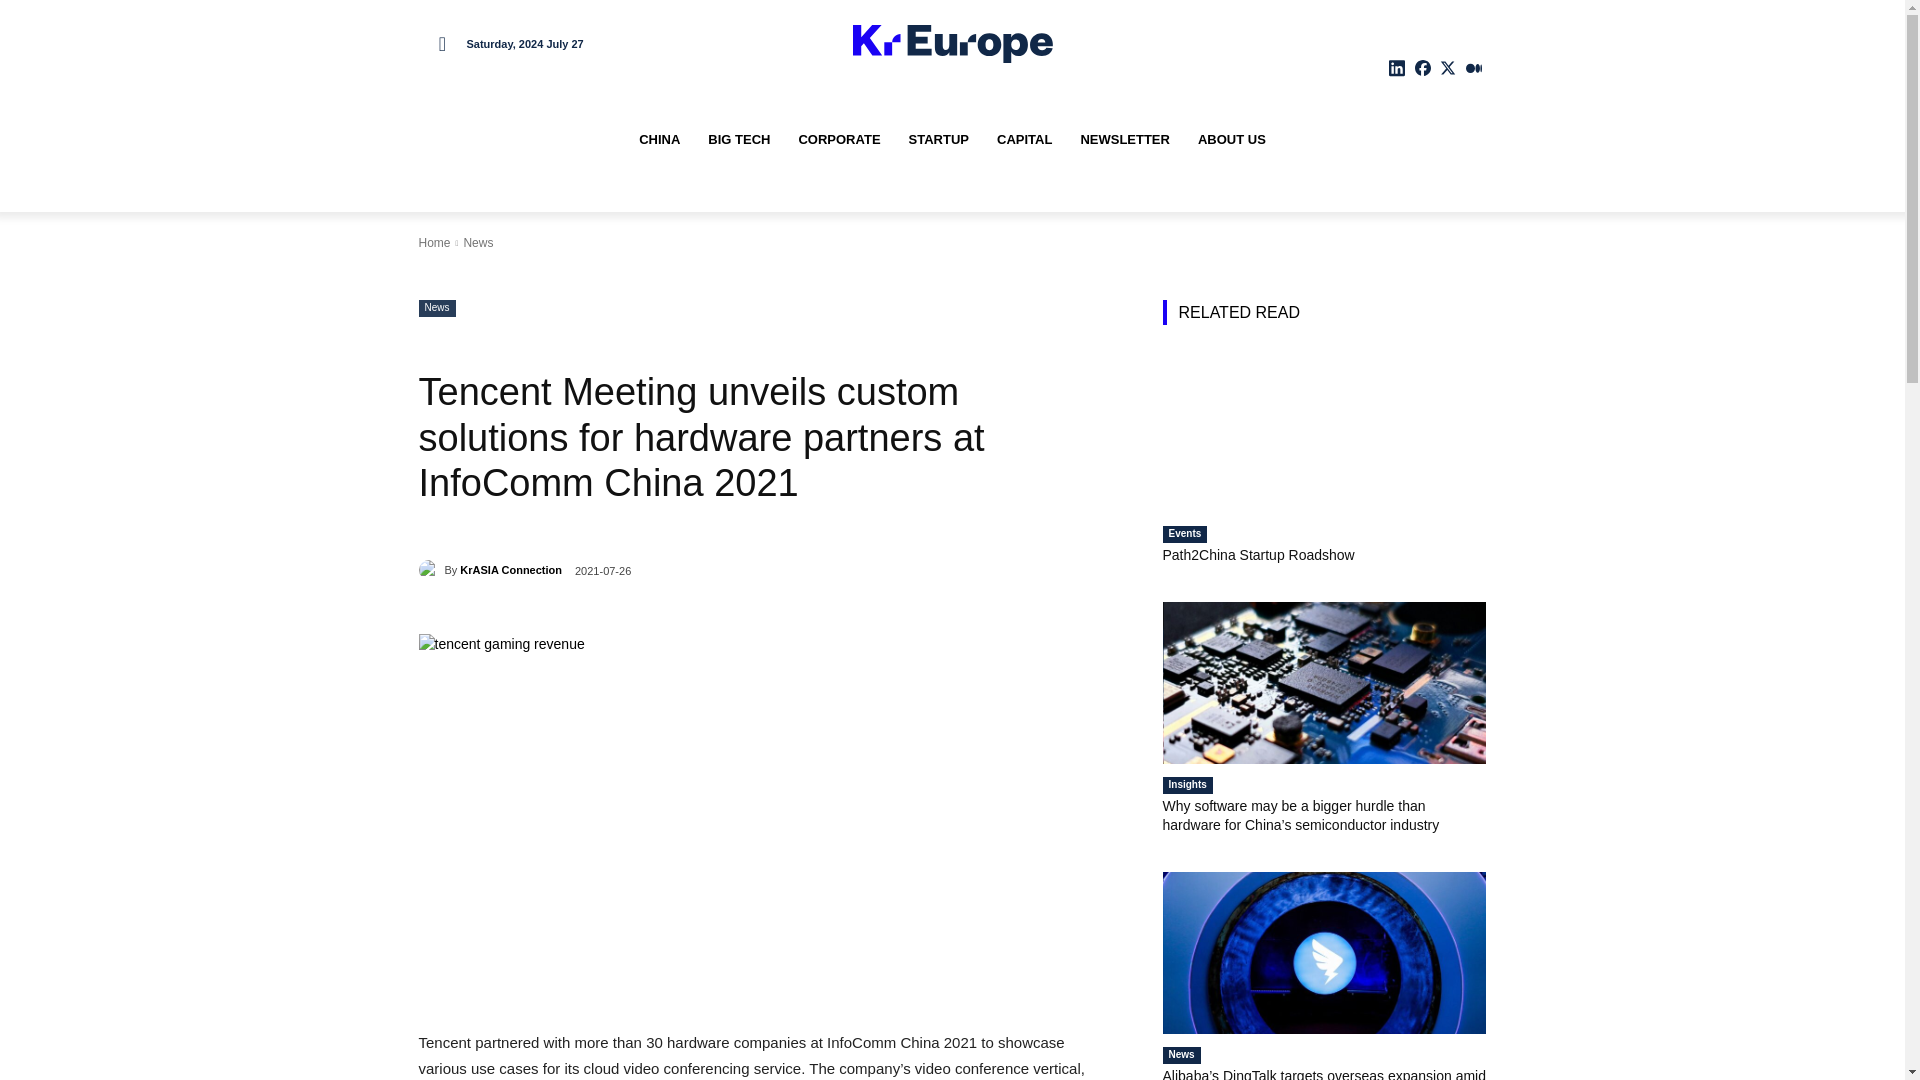 The width and height of the screenshot is (1920, 1080). What do you see at coordinates (434, 242) in the screenshot?
I see `Home` at bounding box center [434, 242].